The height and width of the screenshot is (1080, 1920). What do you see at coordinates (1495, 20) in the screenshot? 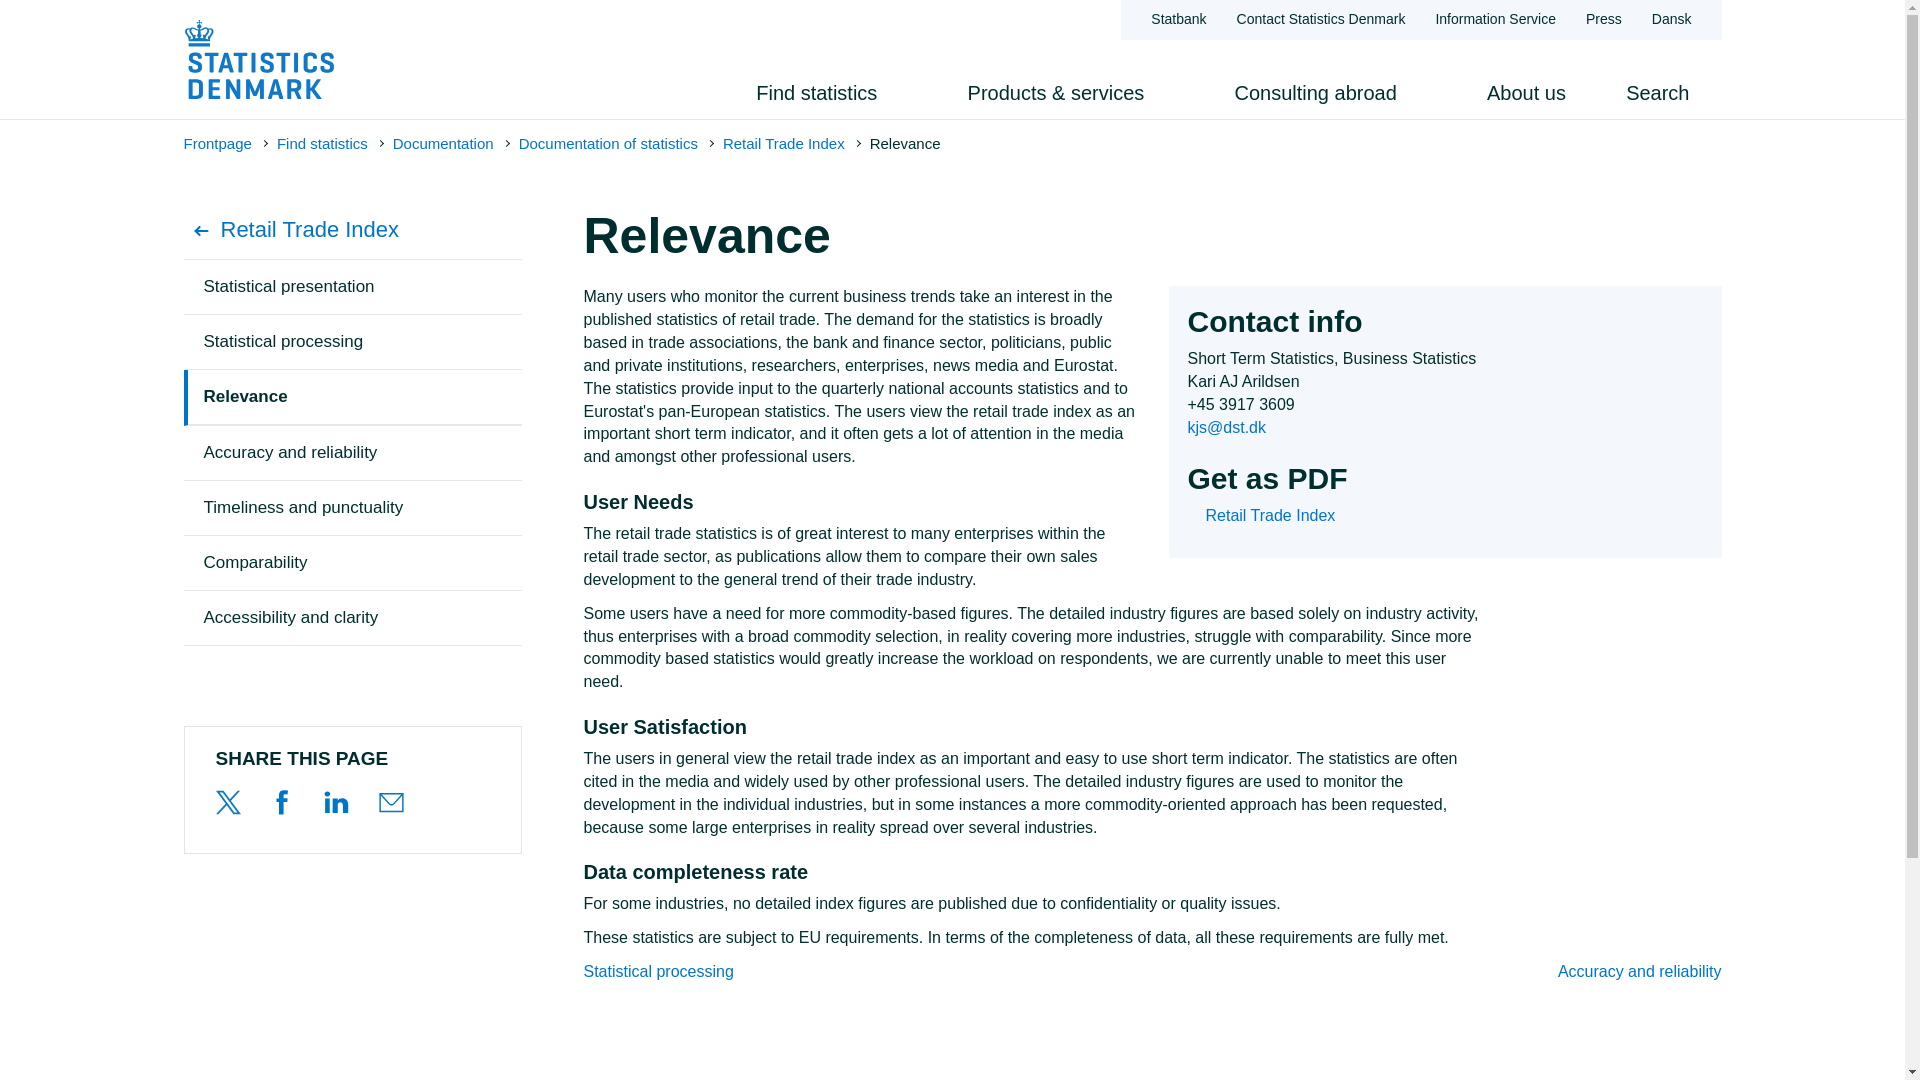
I see `Information Service` at bounding box center [1495, 20].